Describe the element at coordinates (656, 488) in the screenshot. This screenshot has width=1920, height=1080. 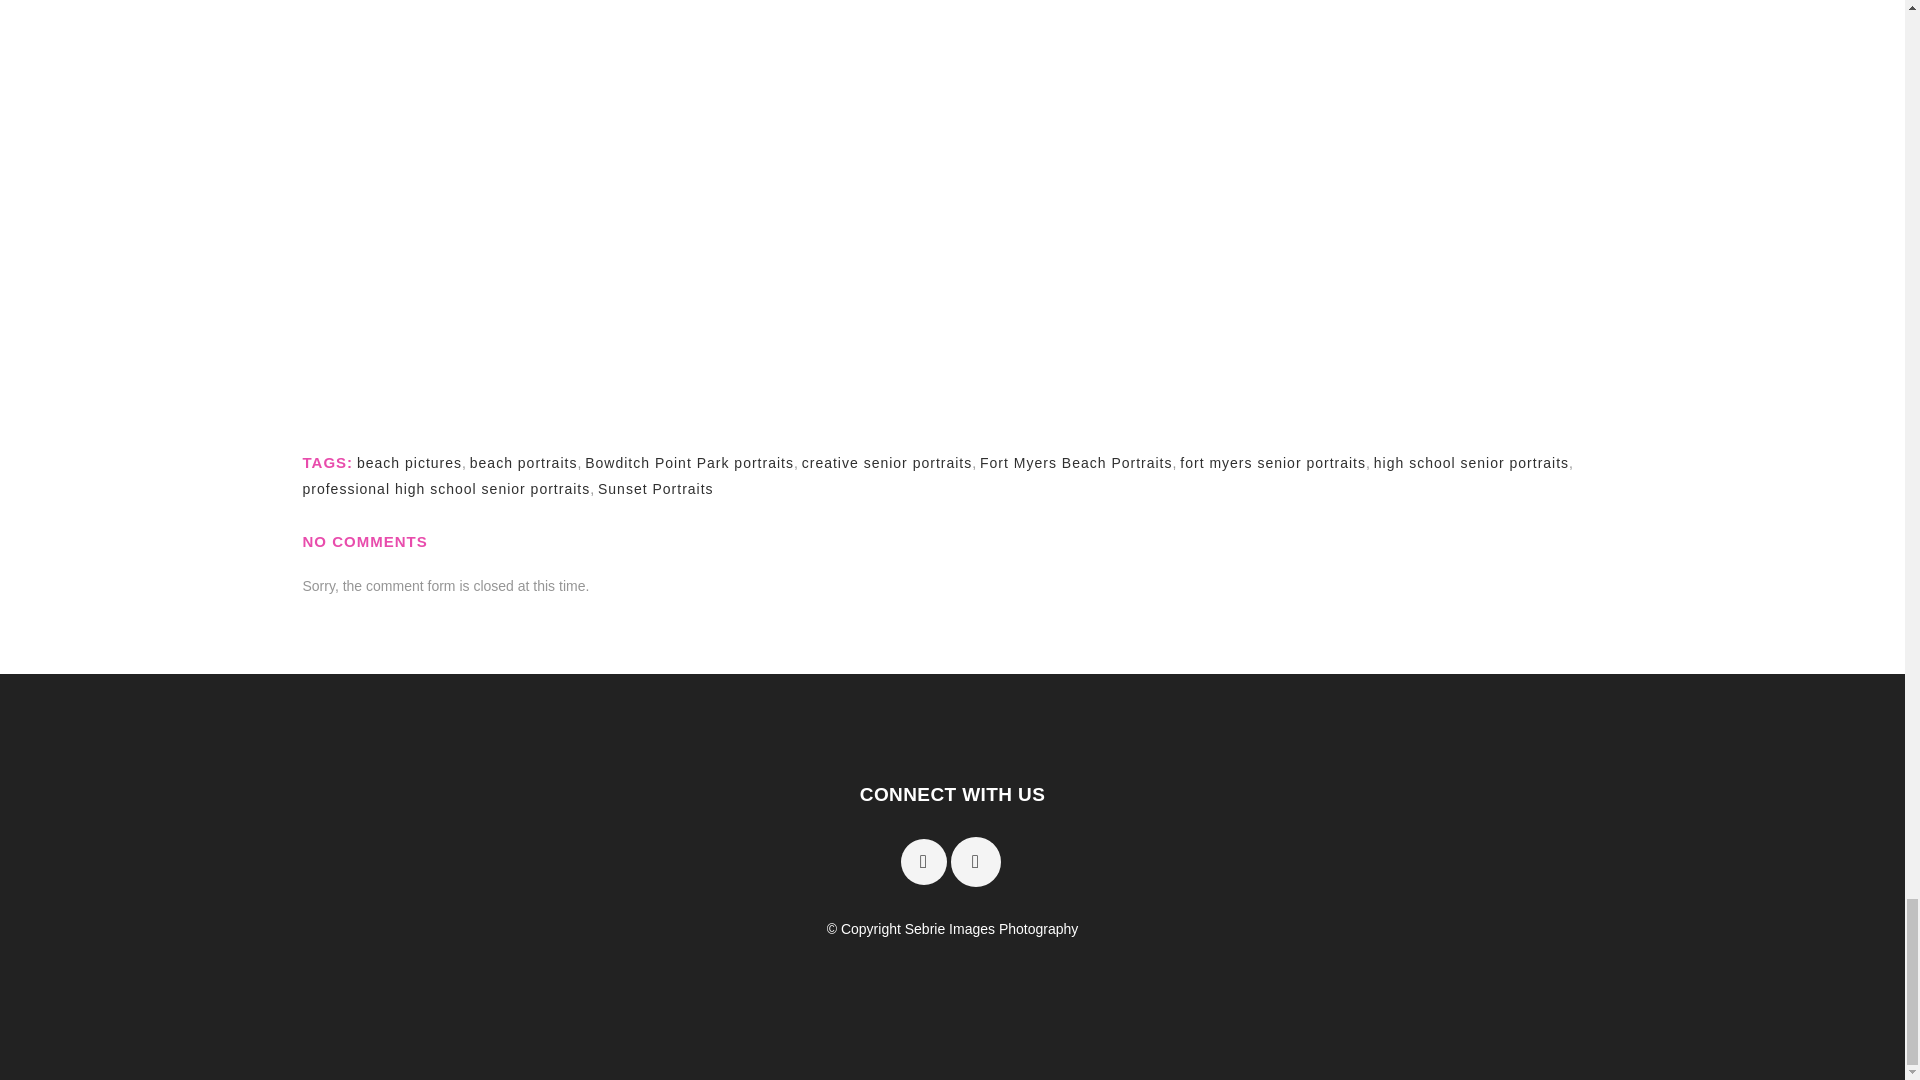
I see `Sunset Portraits` at that location.